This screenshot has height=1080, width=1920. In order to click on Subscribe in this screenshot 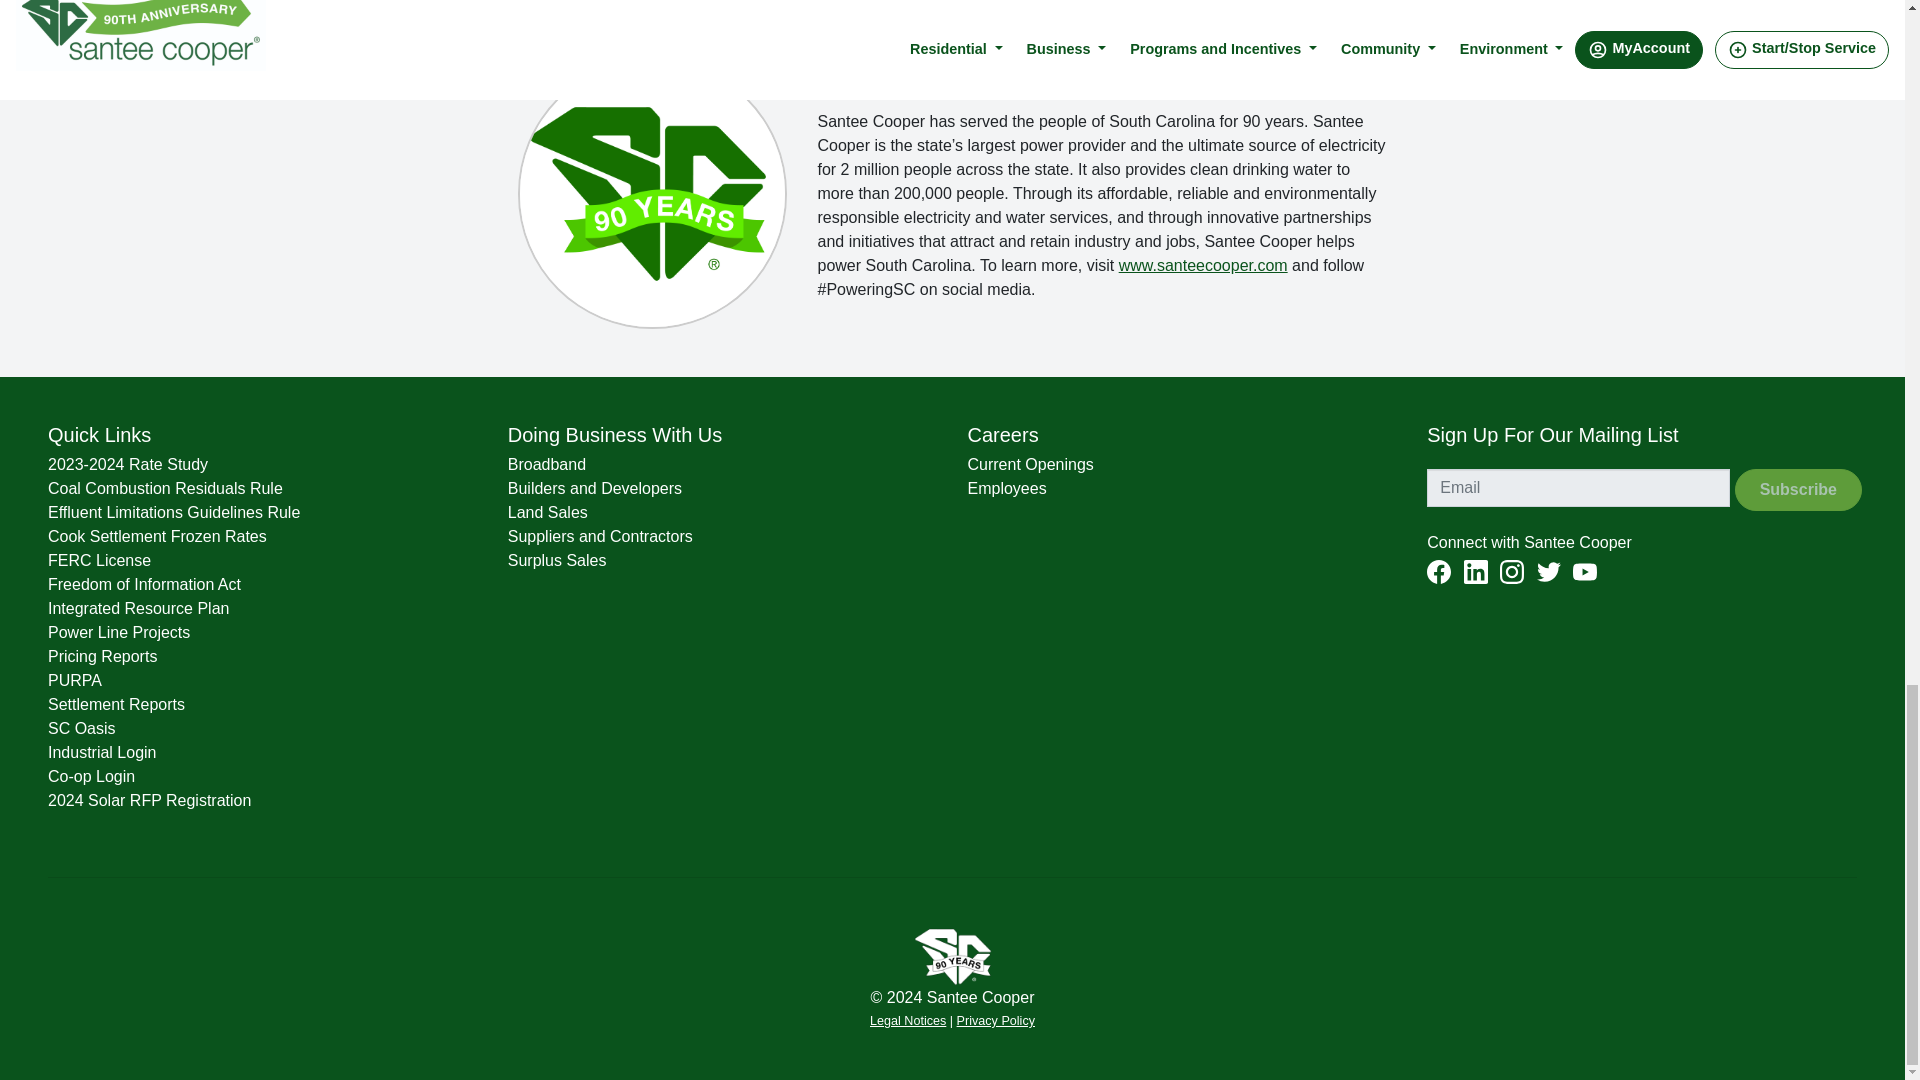, I will do `click(1798, 489)`.